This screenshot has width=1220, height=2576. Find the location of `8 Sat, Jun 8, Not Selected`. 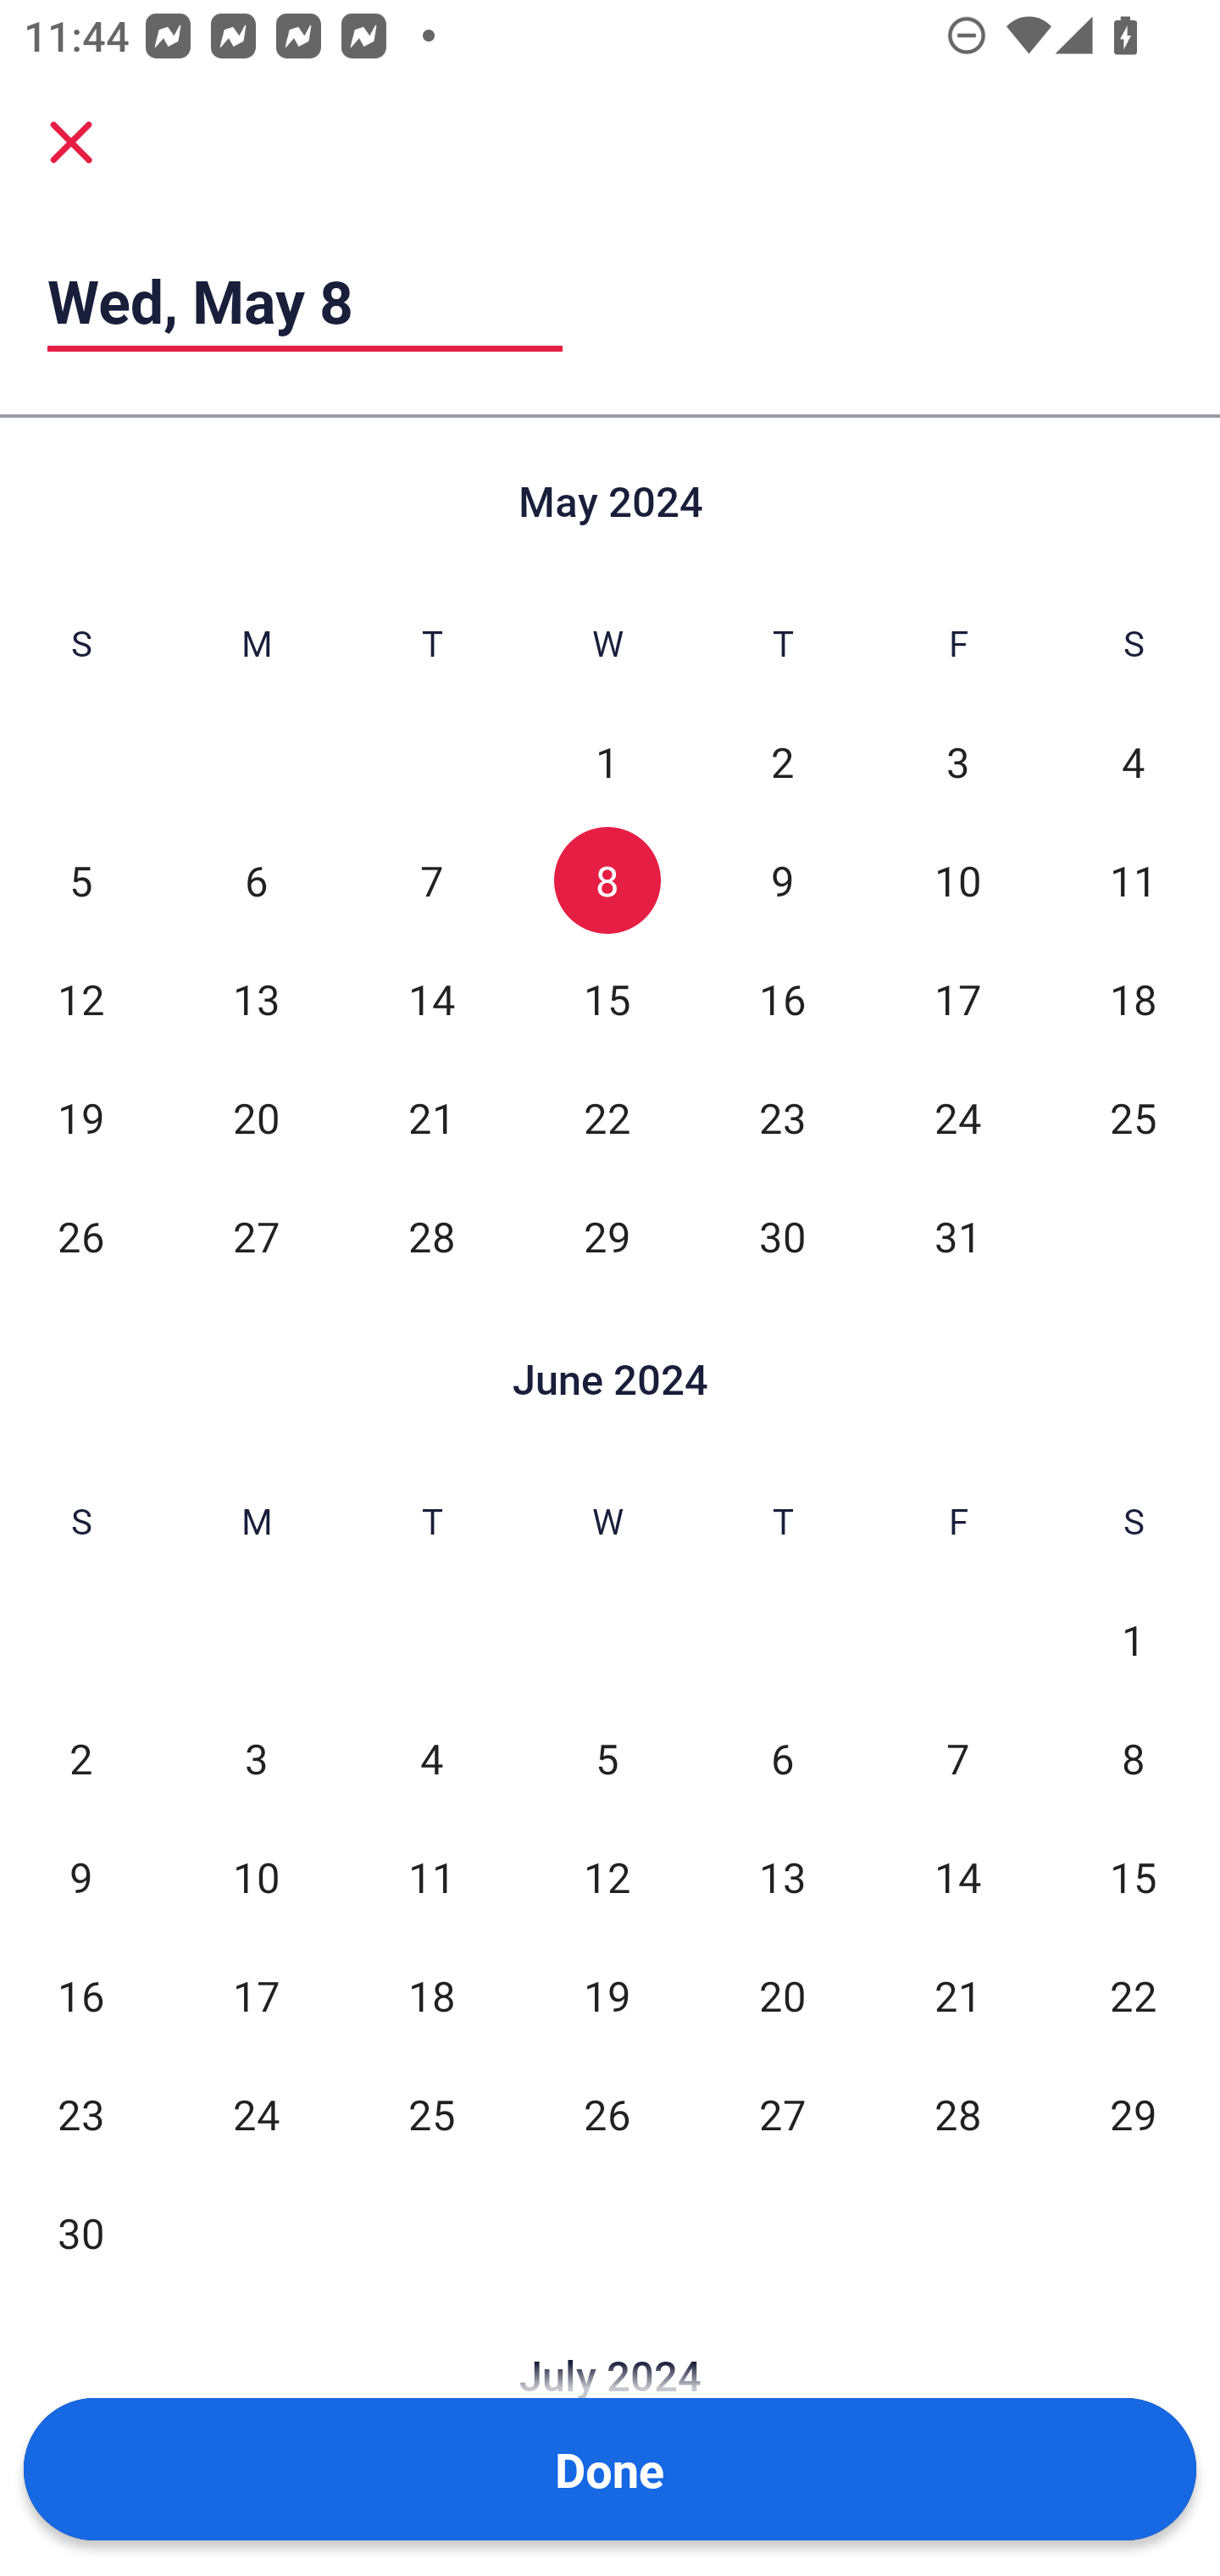

8 Sat, Jun 8, Not Selected is located at coordinates (1134, 1759).